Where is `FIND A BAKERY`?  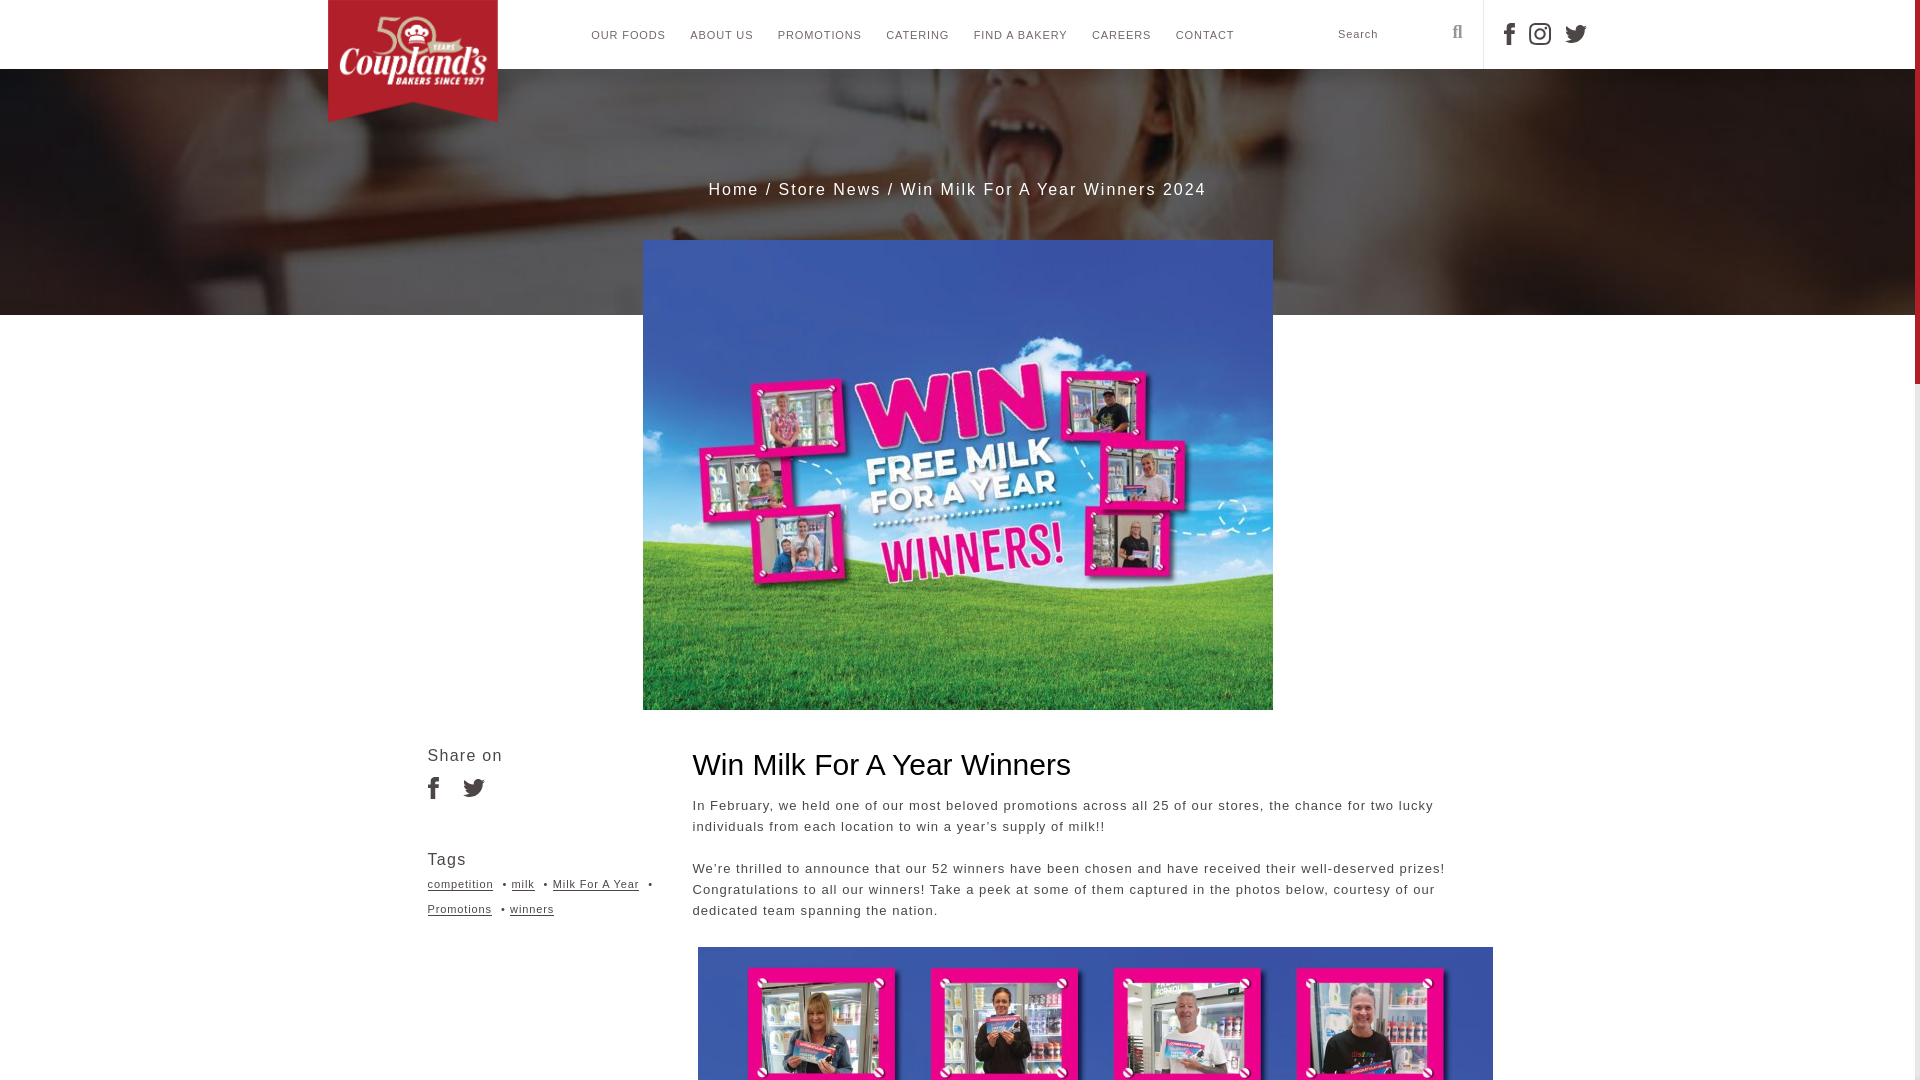
FIND A BAKERY is located at coordinates (1020, 35).